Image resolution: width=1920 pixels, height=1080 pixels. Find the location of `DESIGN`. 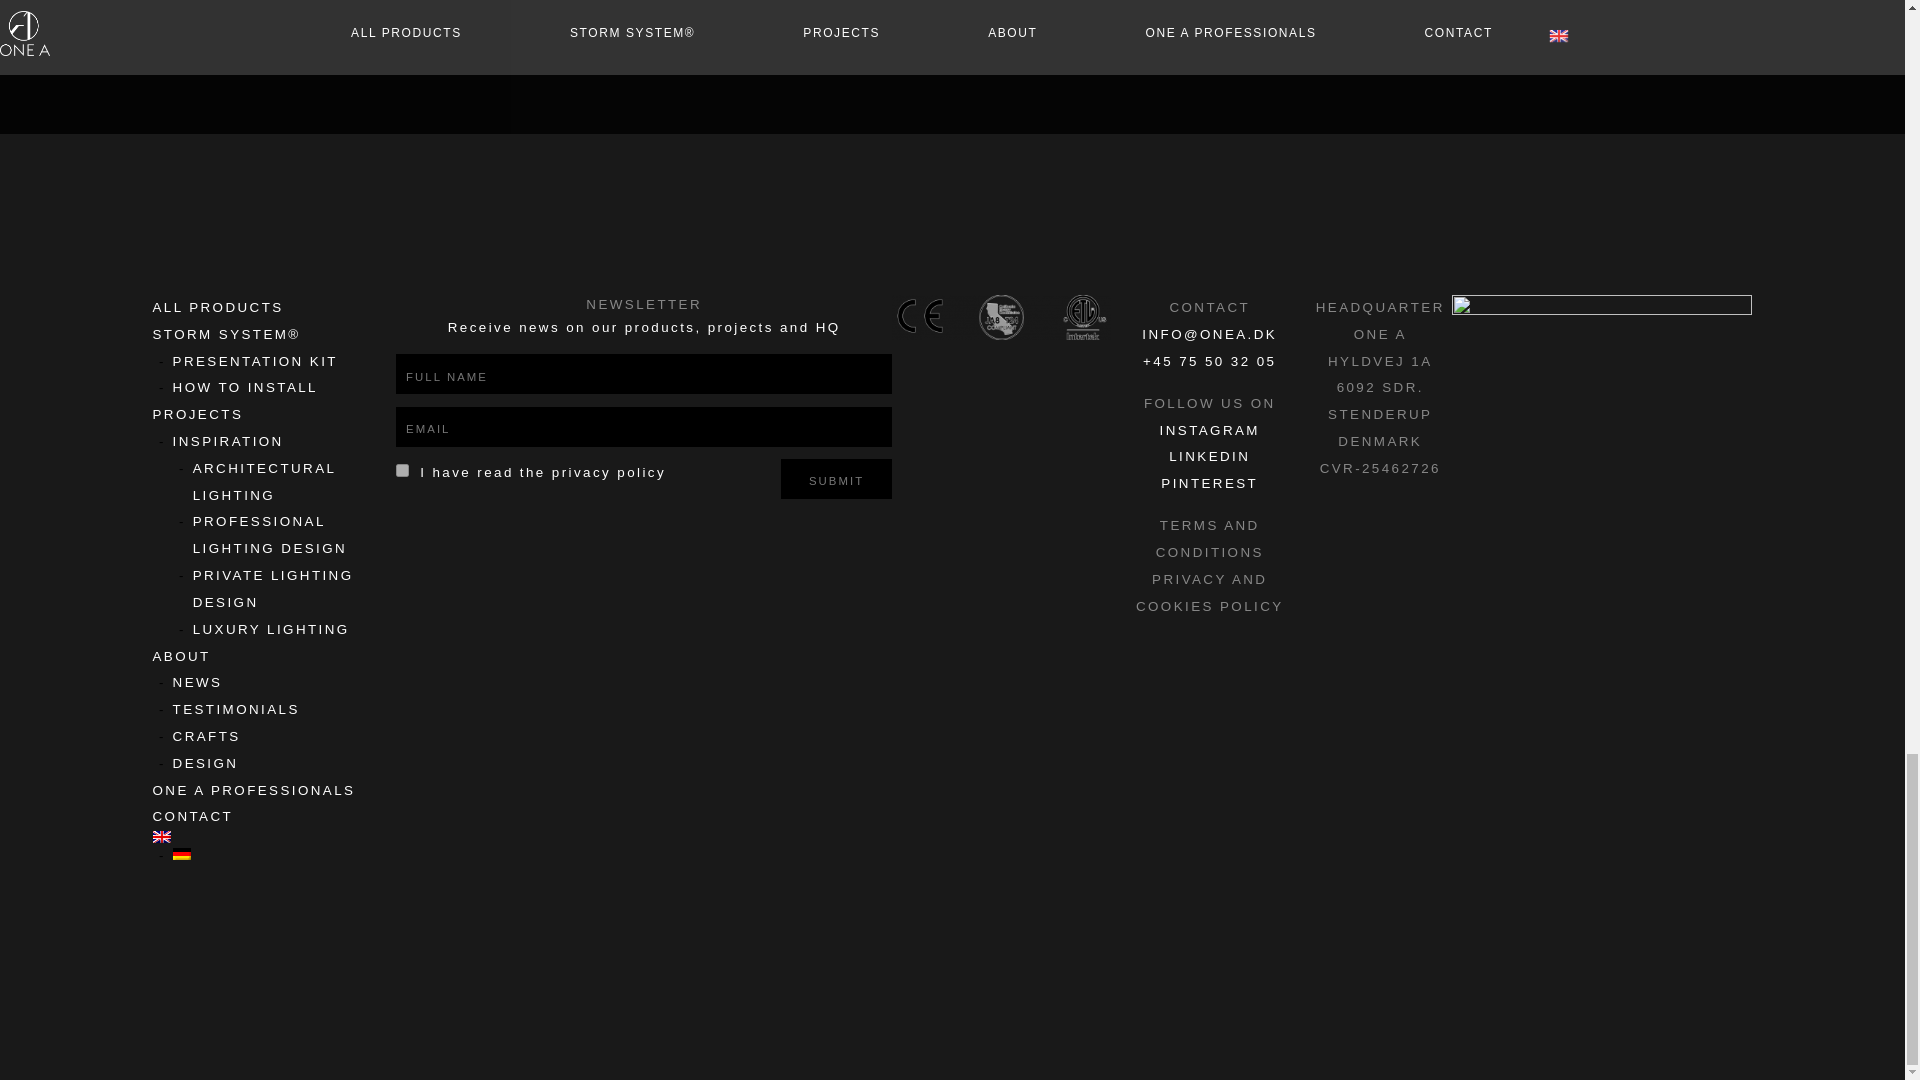

DESIGN is located at coordinates (205, 764).